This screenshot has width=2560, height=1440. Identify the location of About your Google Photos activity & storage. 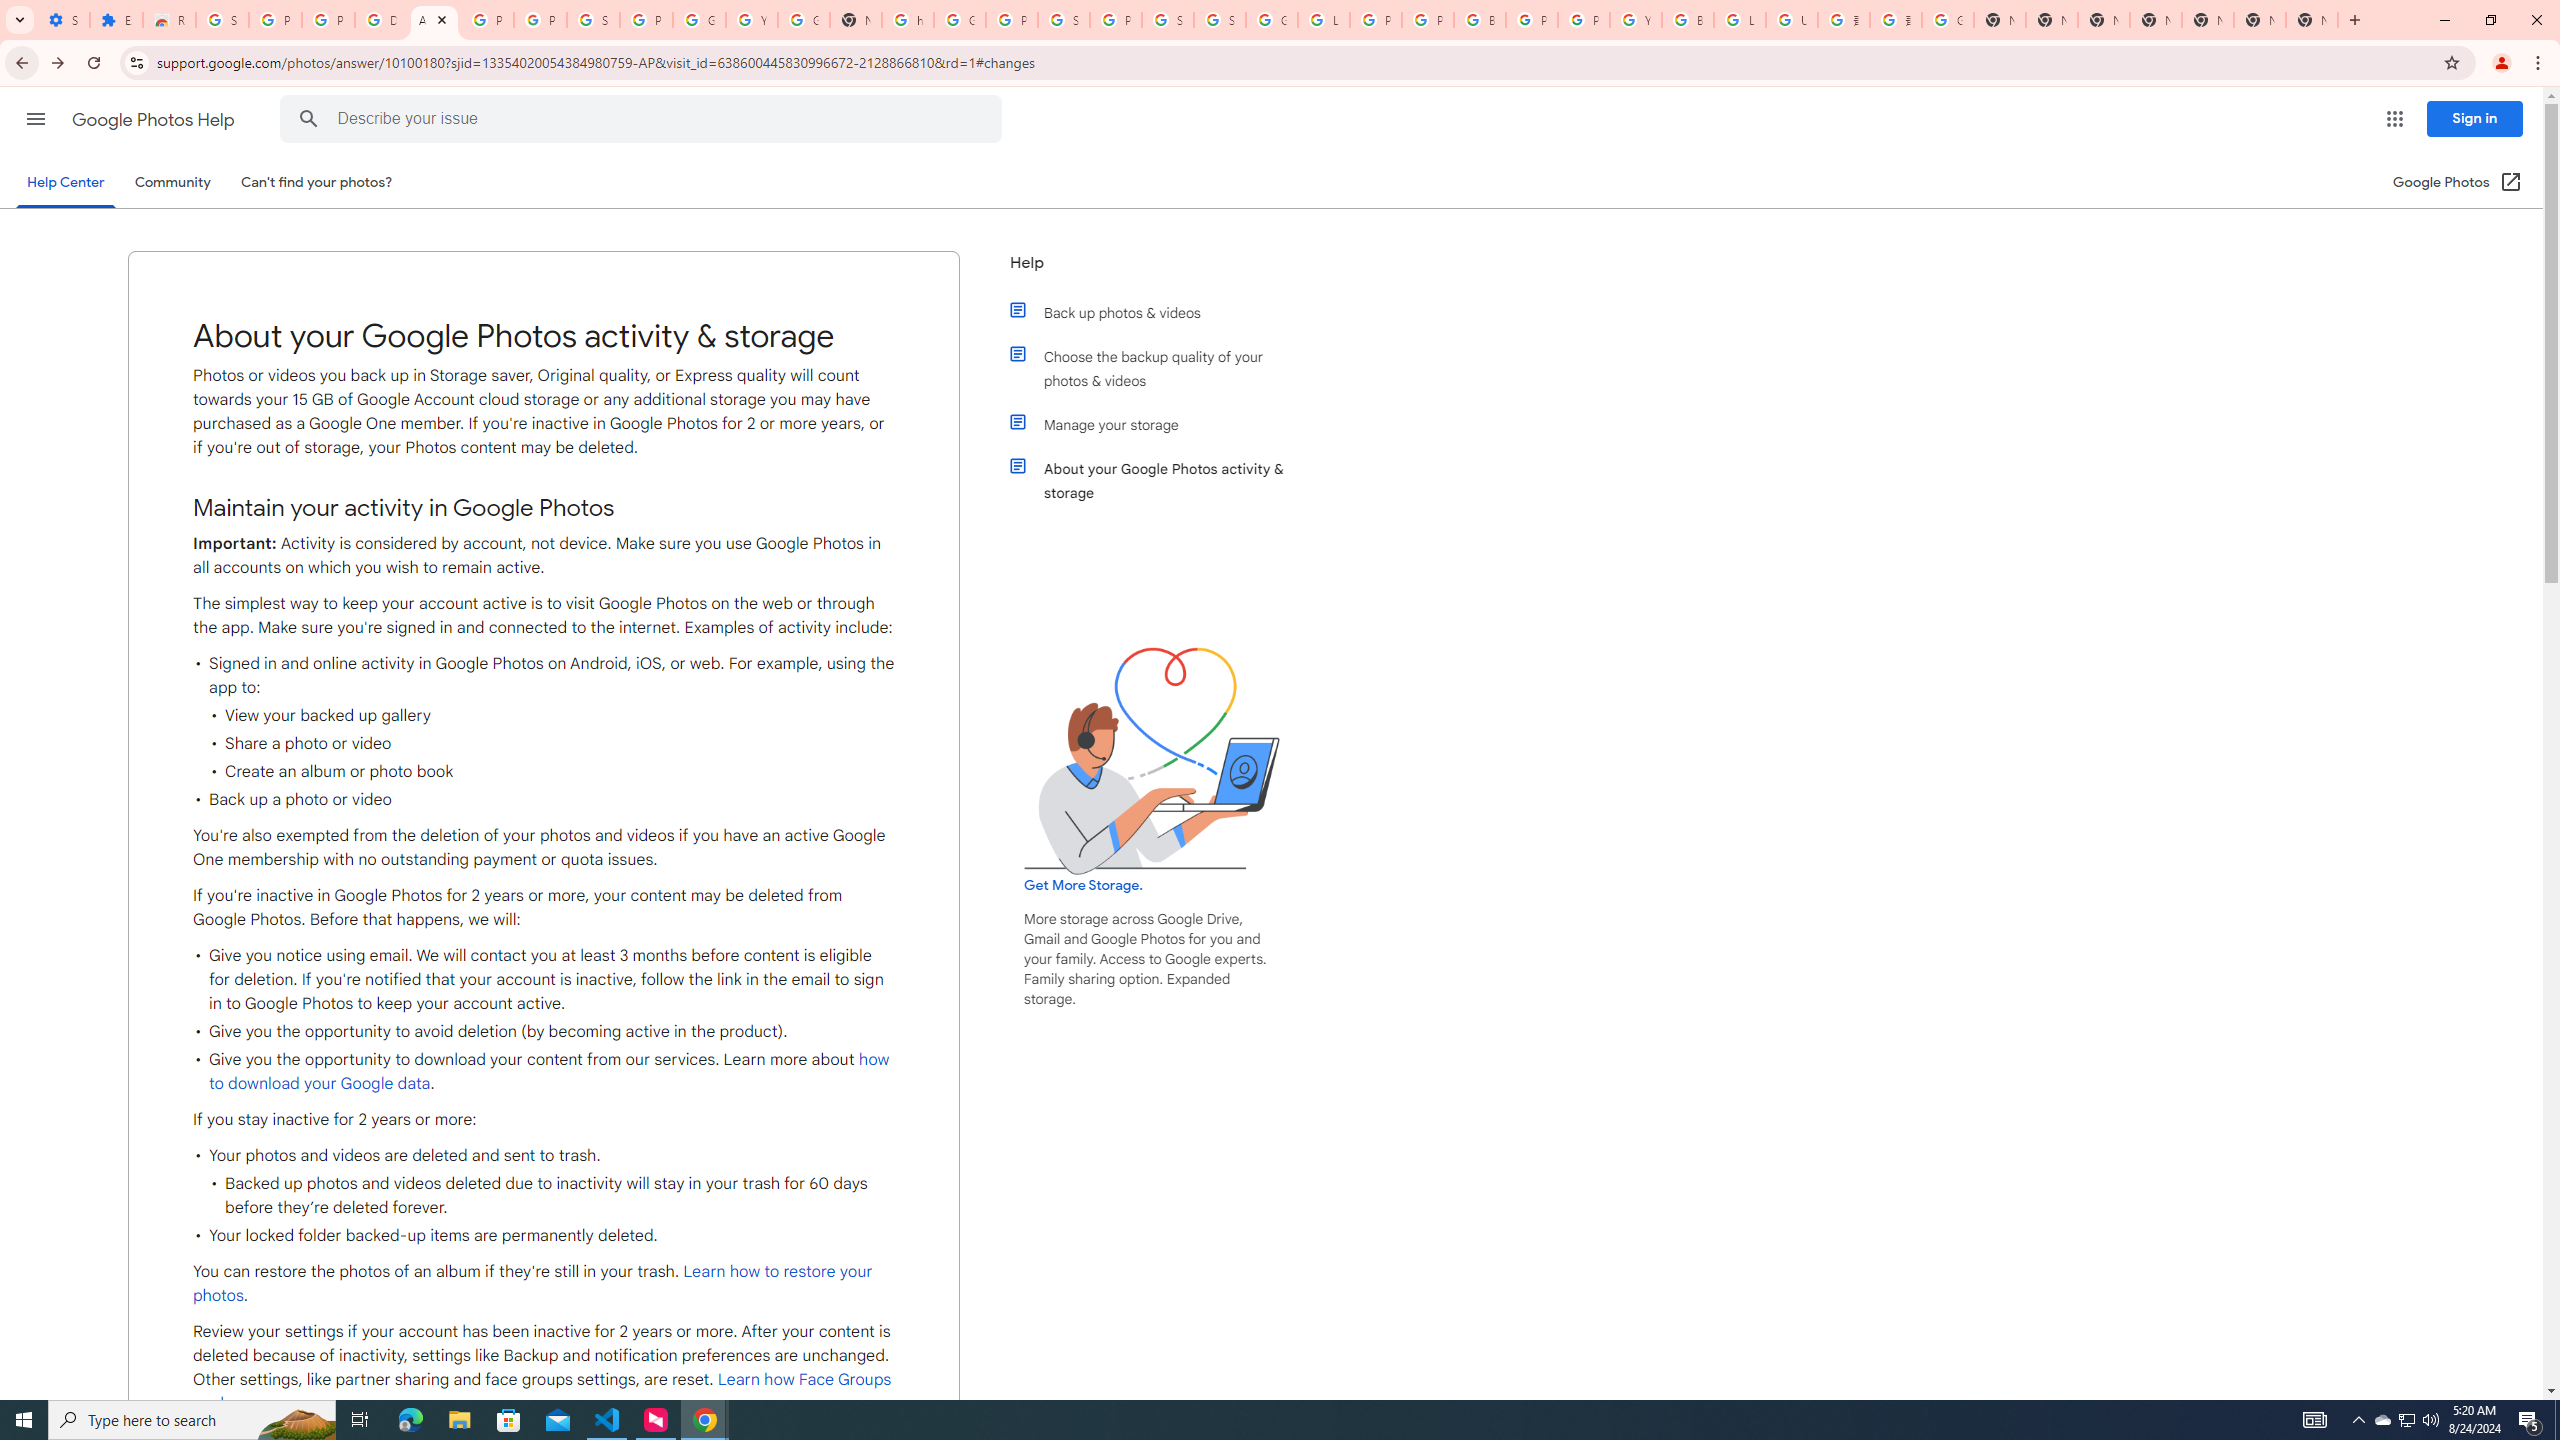
(1163, 480).